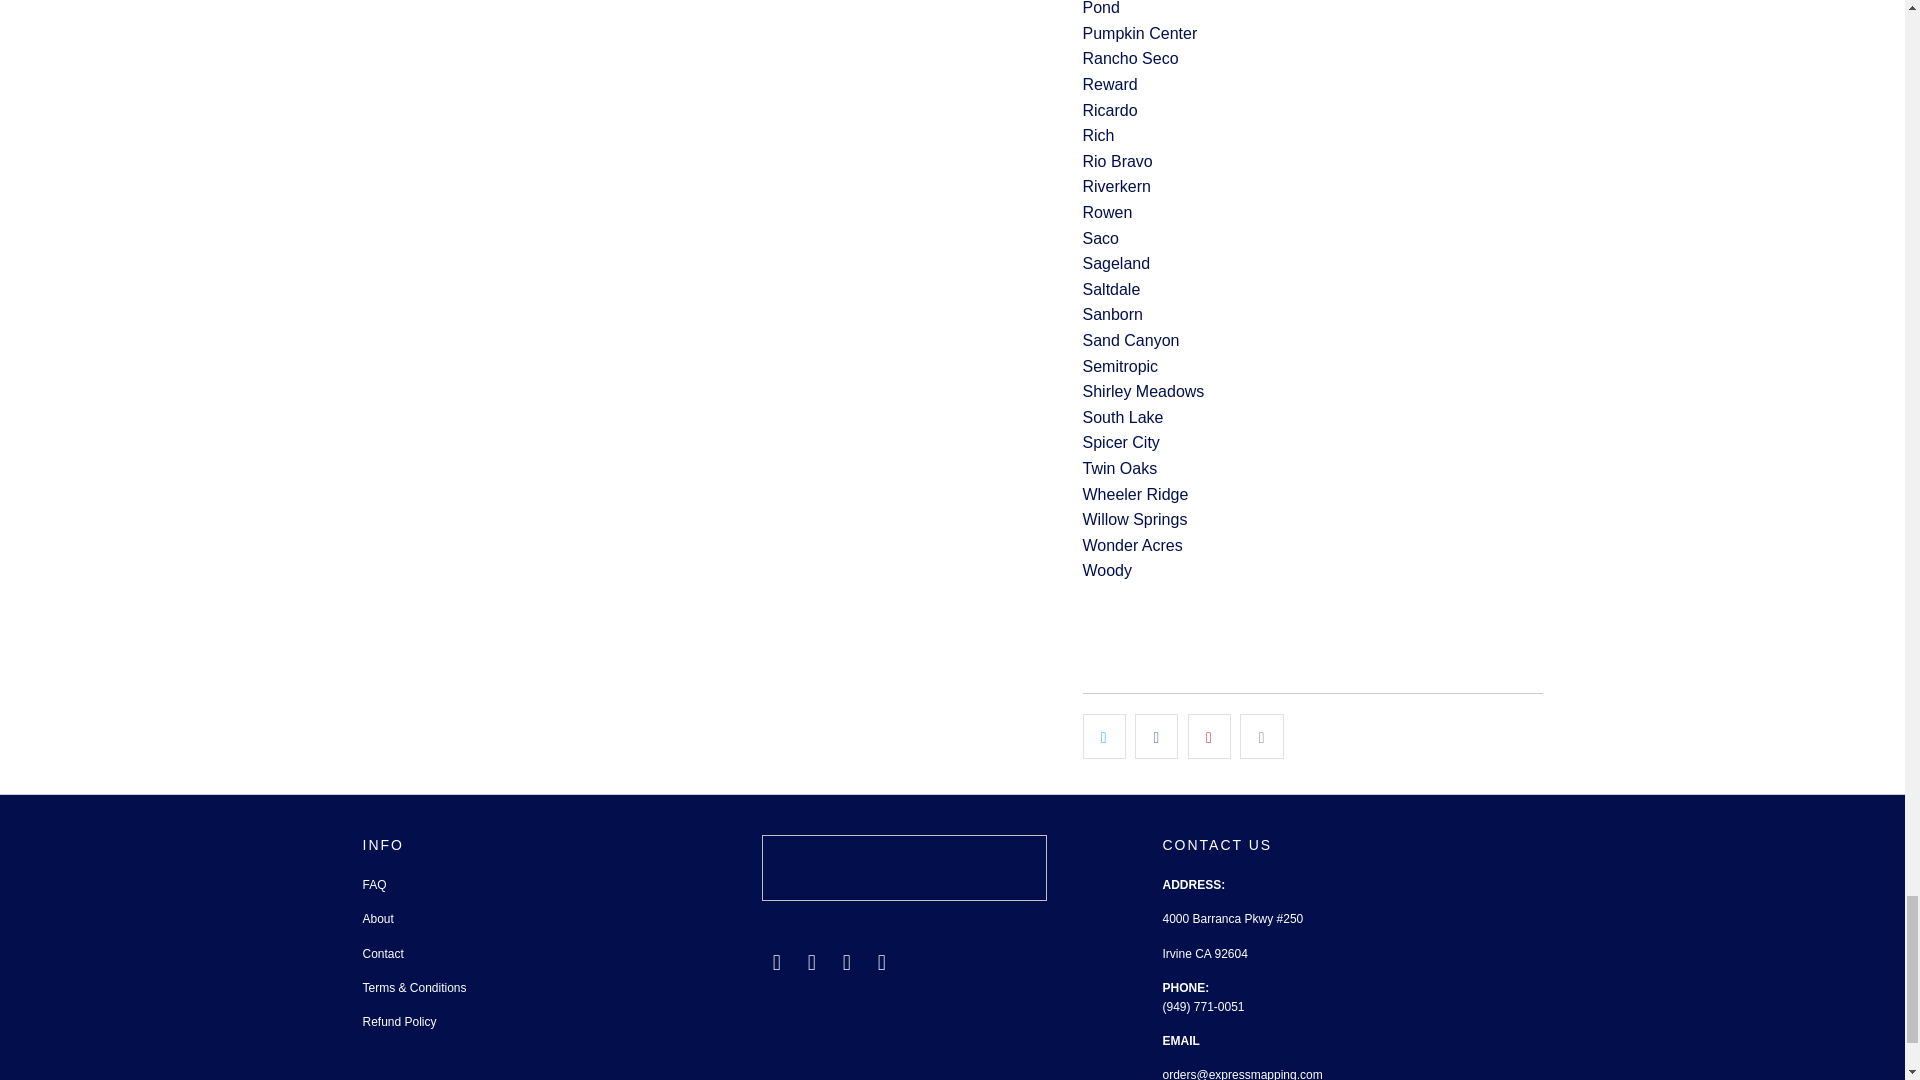  I want to click on Share this on Pinterest, so click(1209, 736).